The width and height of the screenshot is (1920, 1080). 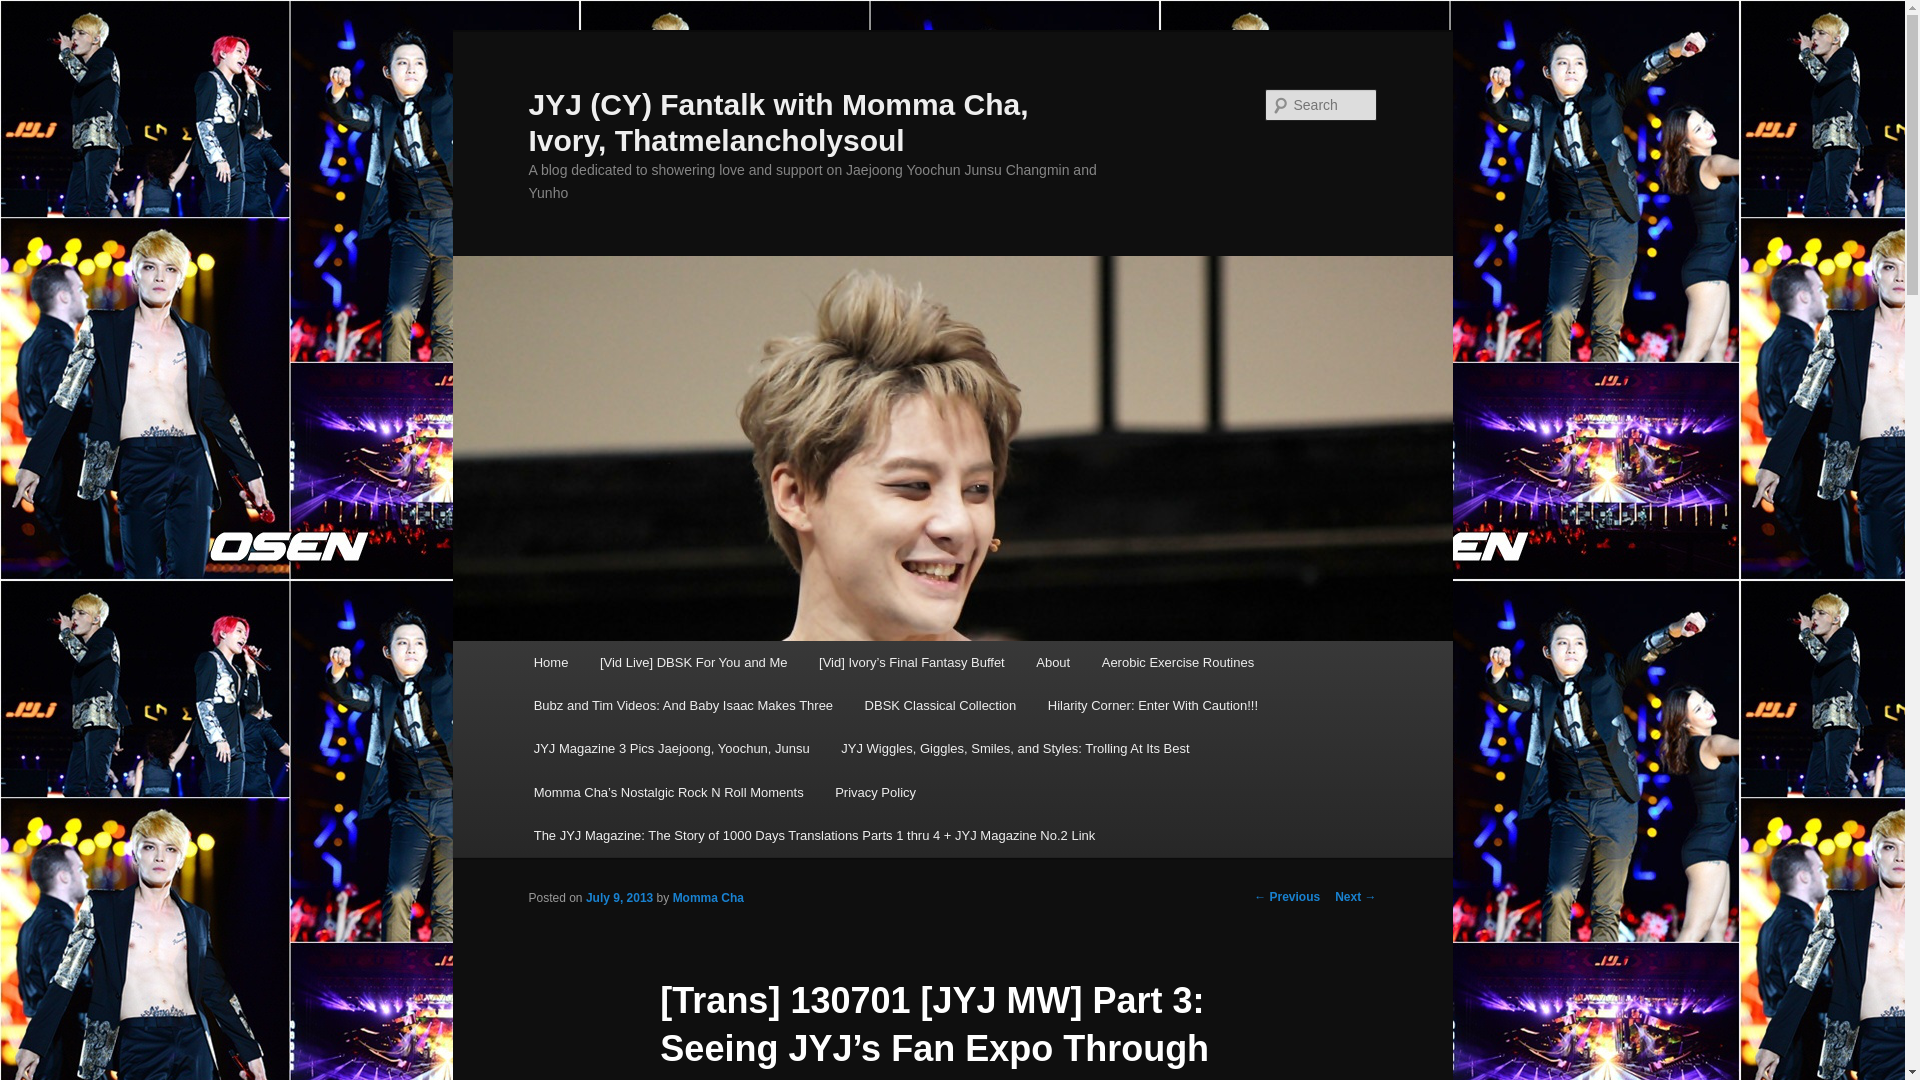 I want to click on Privacy Policy, so click(x=875, y=792).